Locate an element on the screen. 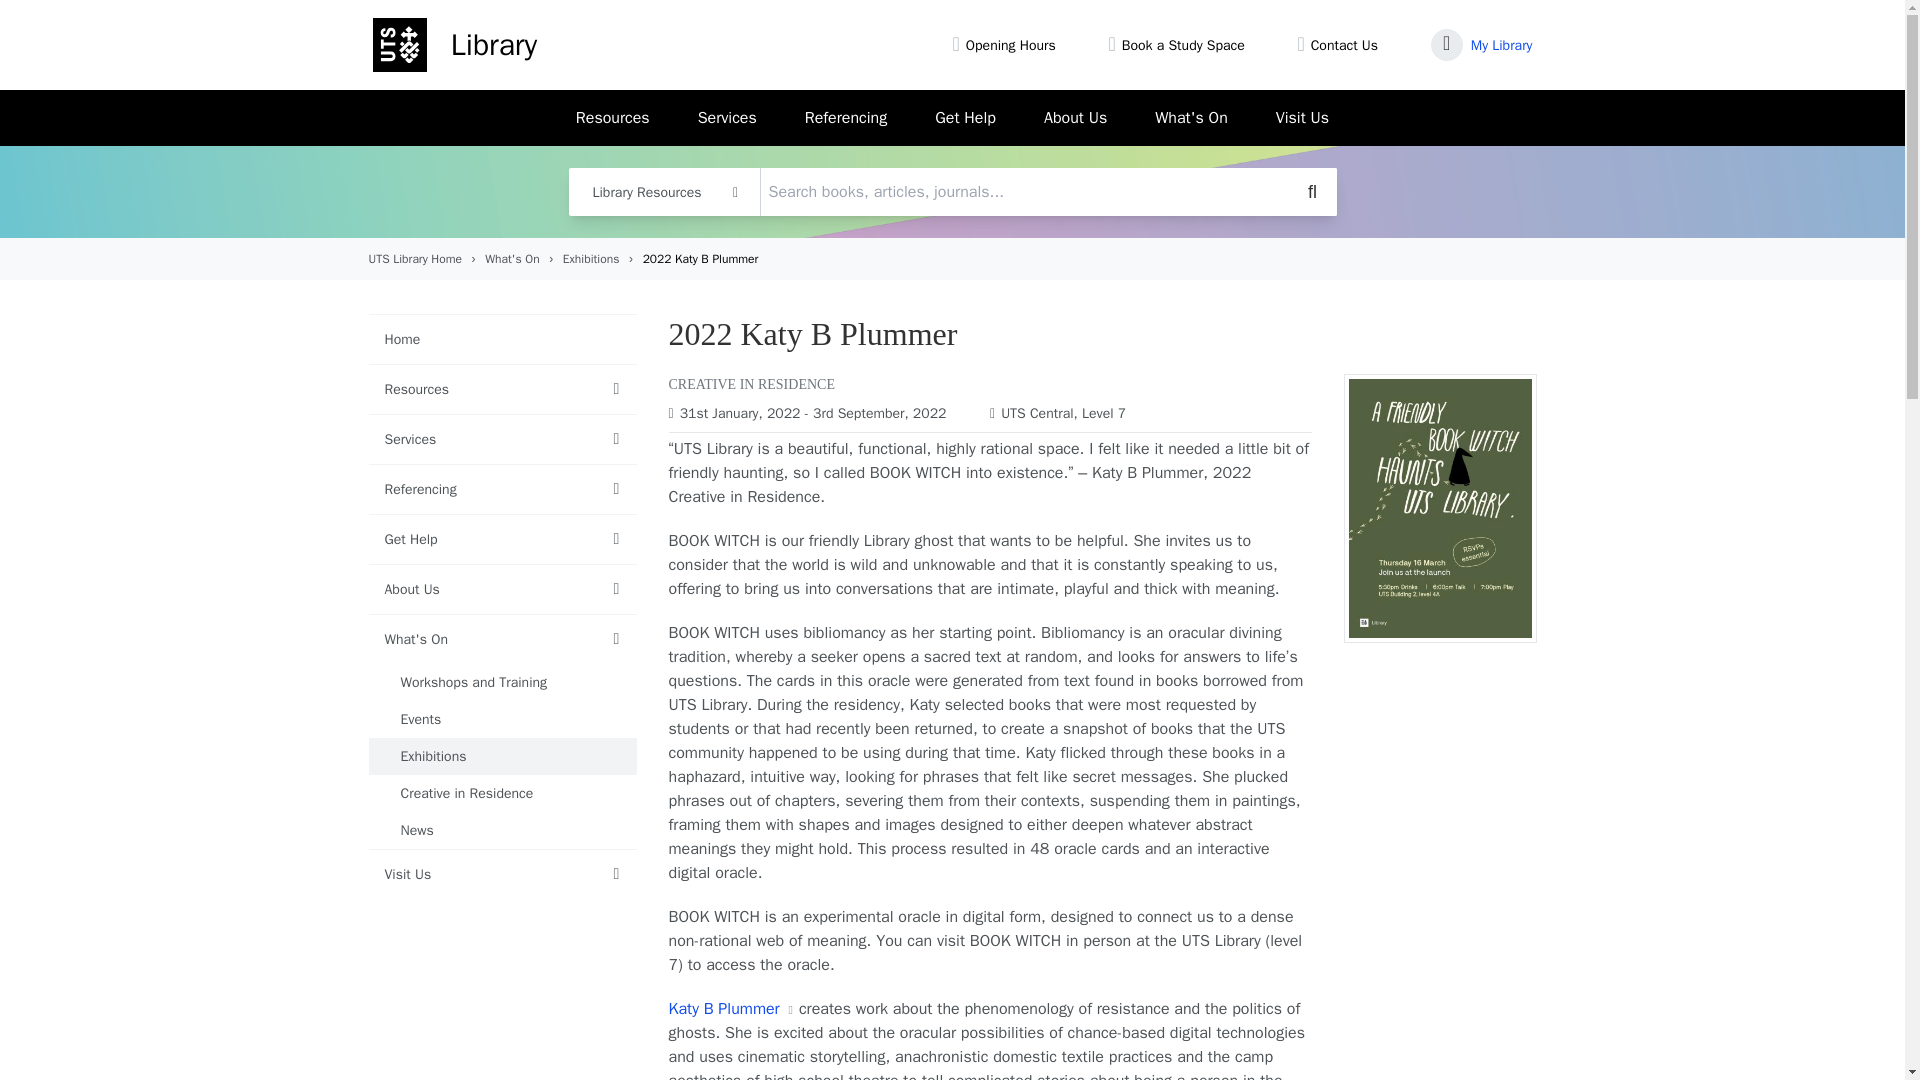 The image size is (1920, 1080). My Library is located at coordinates (1501, 44).